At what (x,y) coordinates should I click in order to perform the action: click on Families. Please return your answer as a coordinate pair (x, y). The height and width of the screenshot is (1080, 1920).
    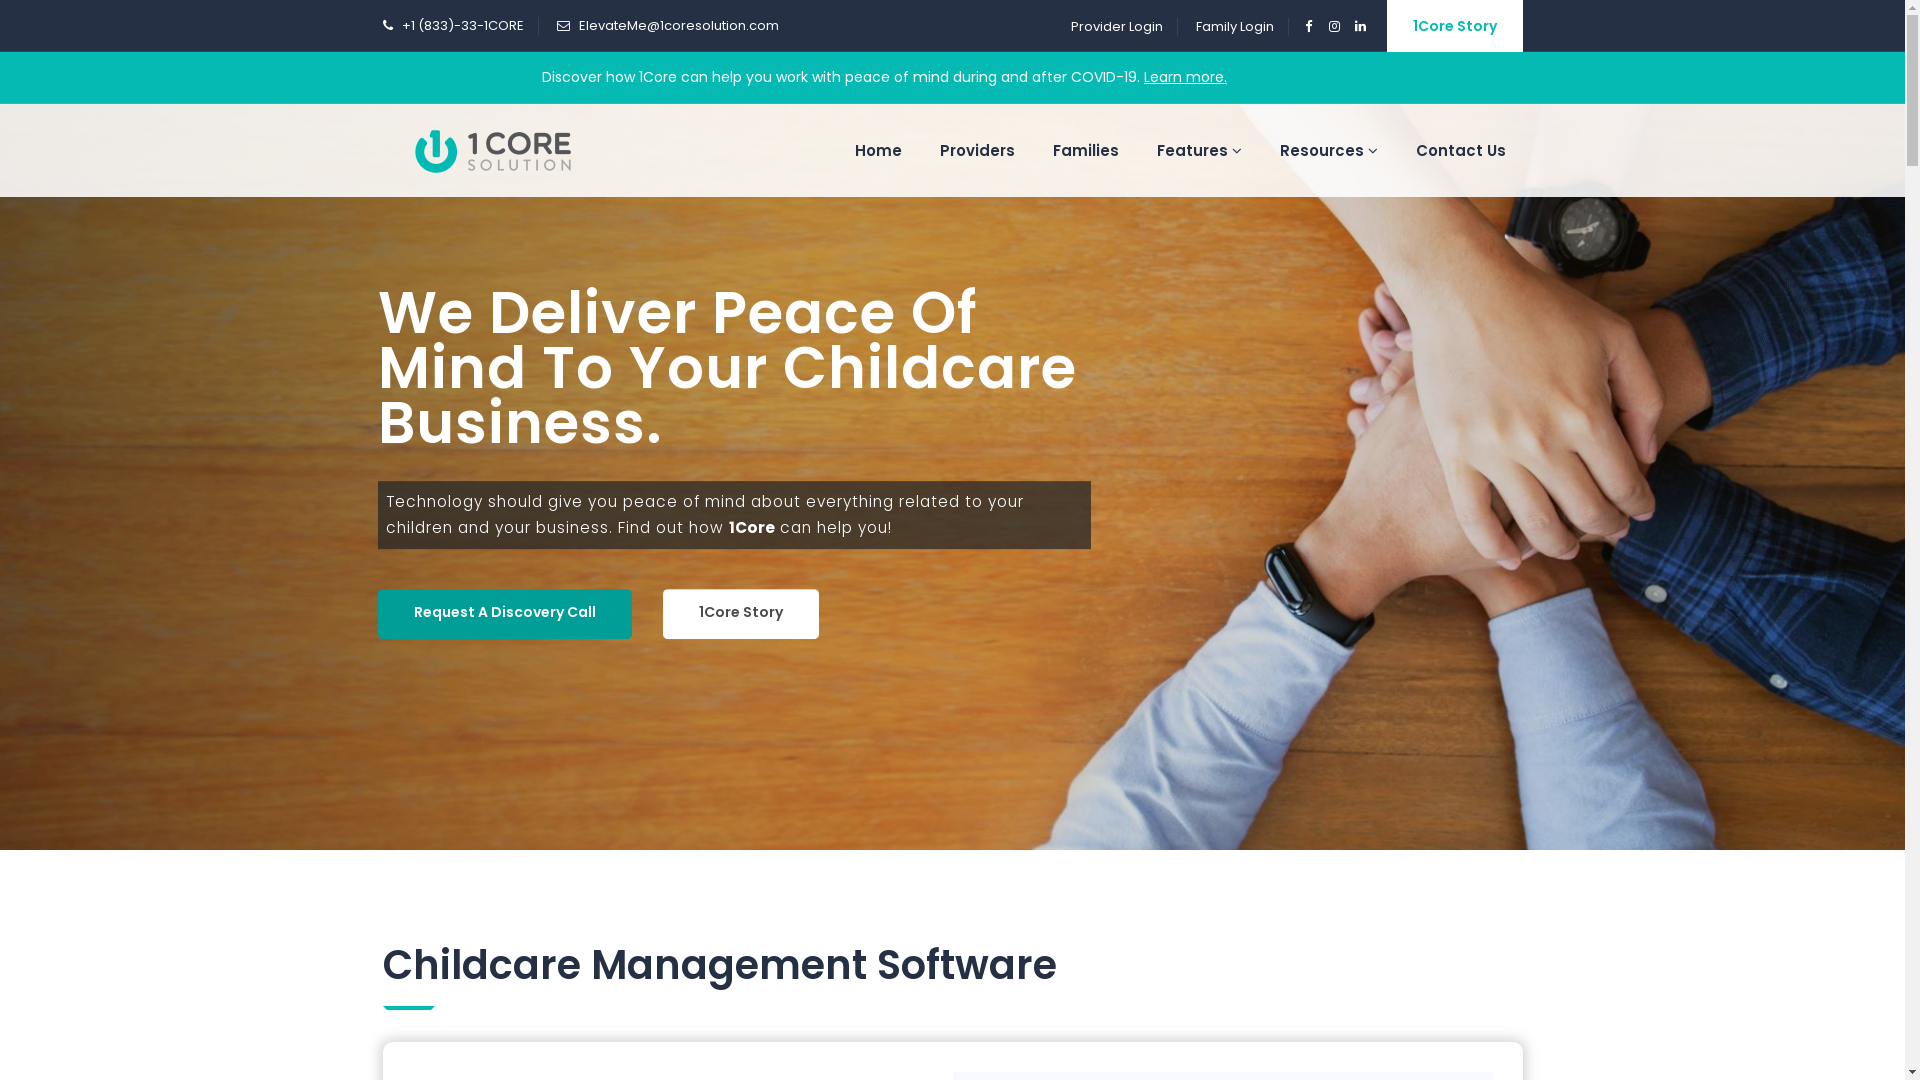
    Looking at the image, I should click on (1086, 150).